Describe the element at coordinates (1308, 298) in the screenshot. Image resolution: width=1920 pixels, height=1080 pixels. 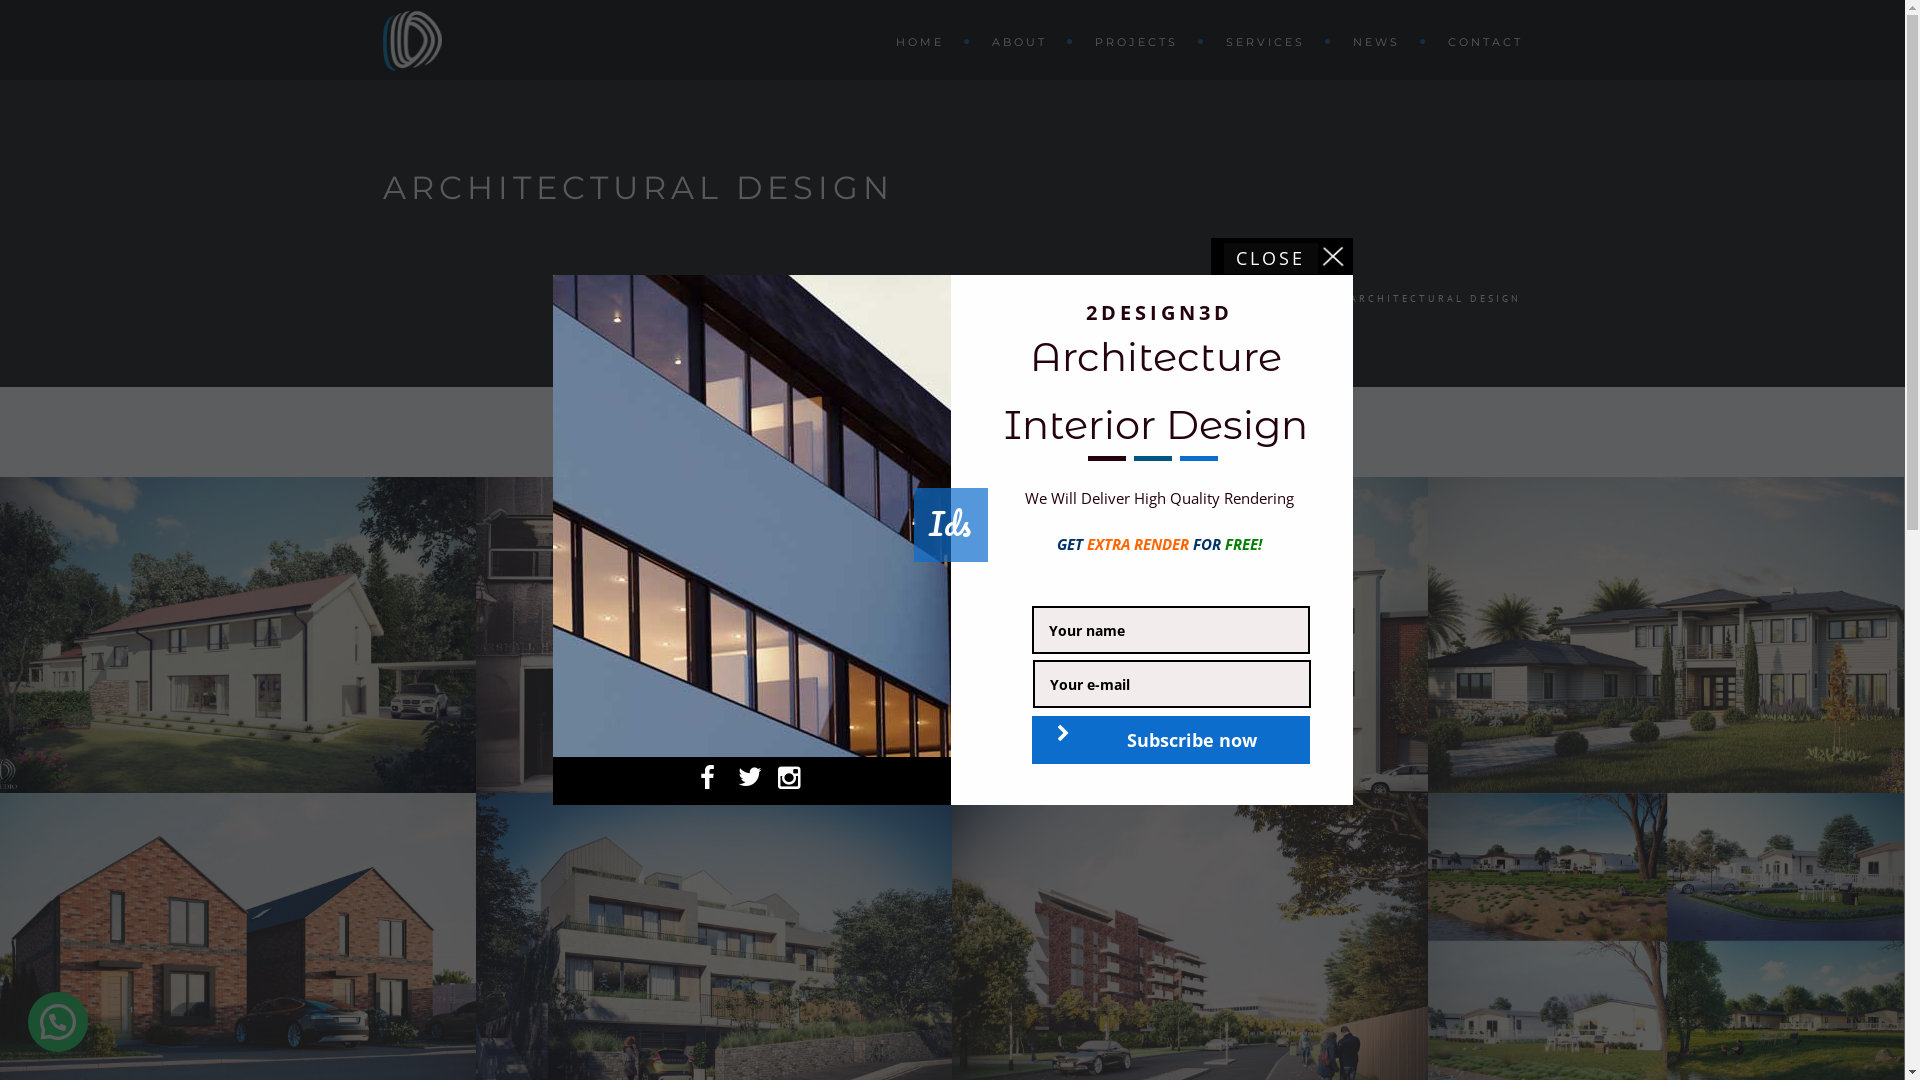
I see `HOME` at that location.